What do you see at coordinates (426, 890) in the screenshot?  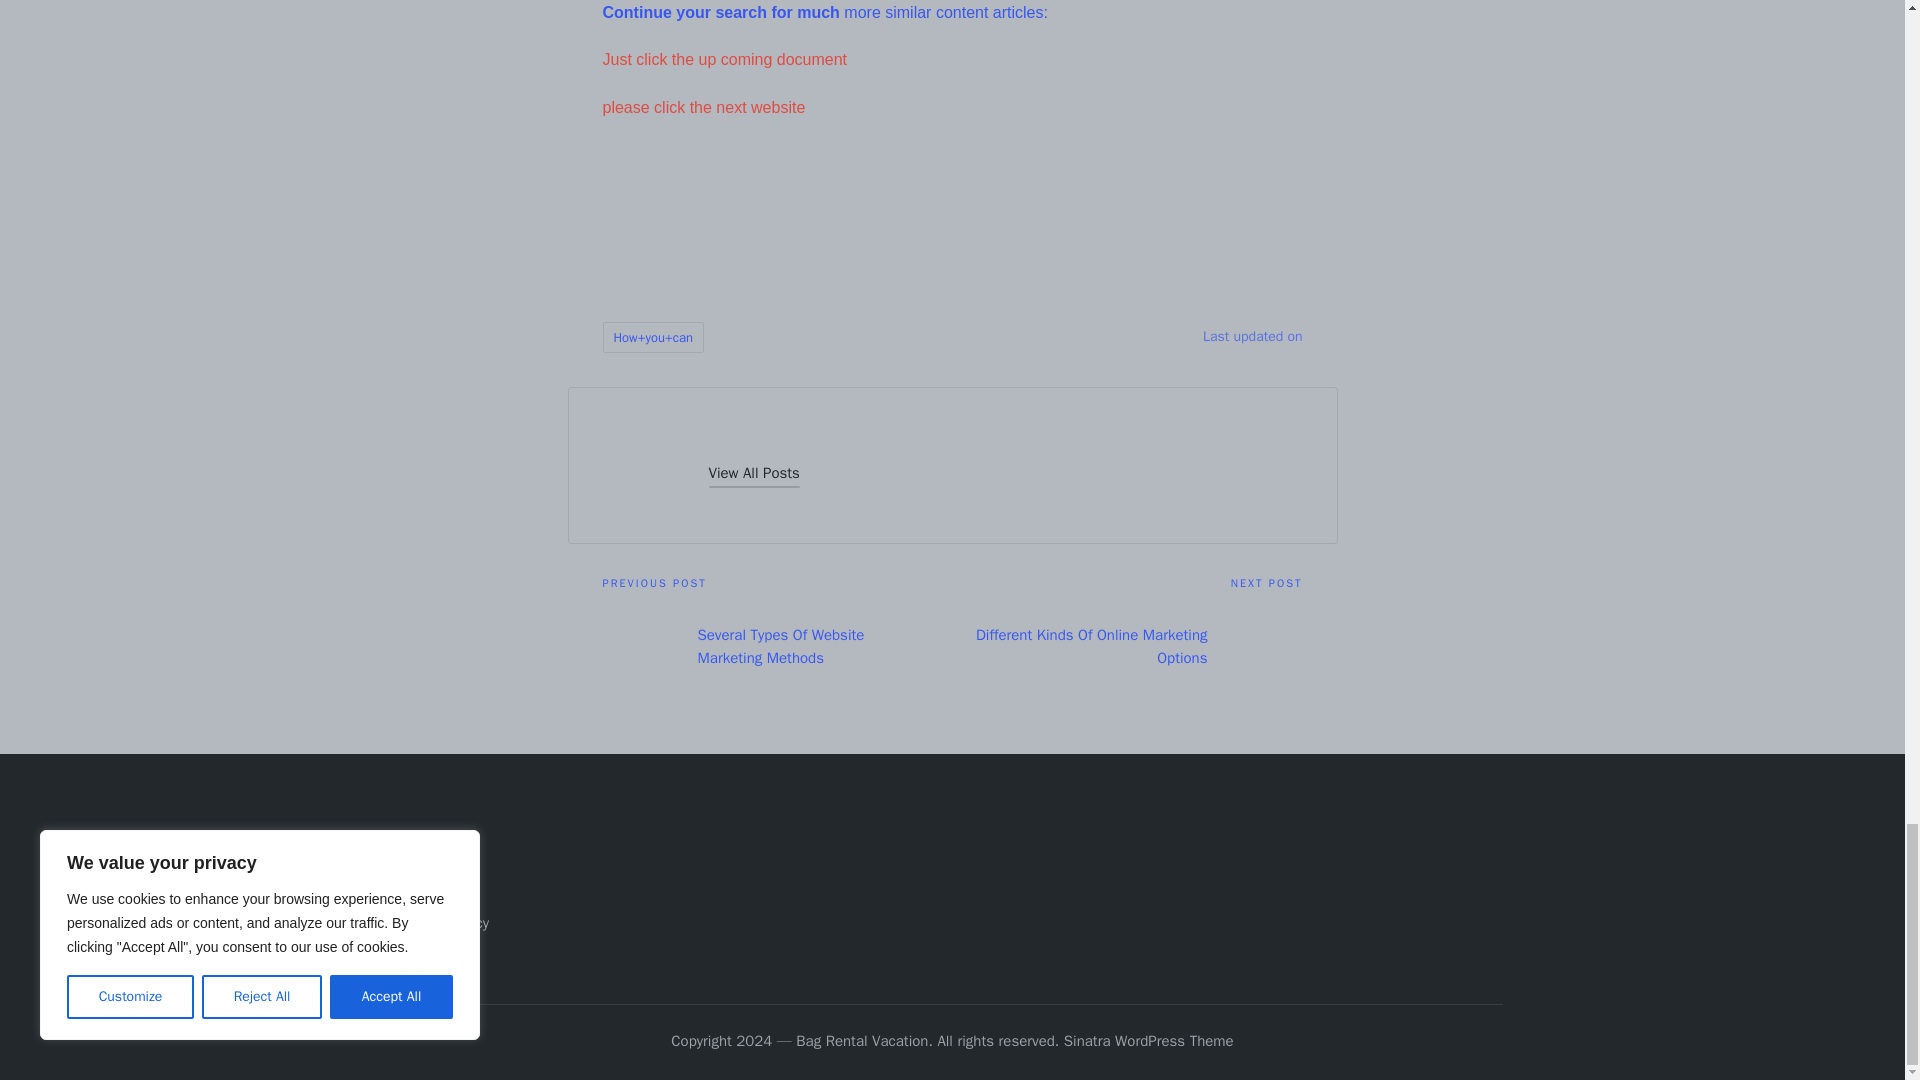 I see `Contact` at bounding box center [426, 890].